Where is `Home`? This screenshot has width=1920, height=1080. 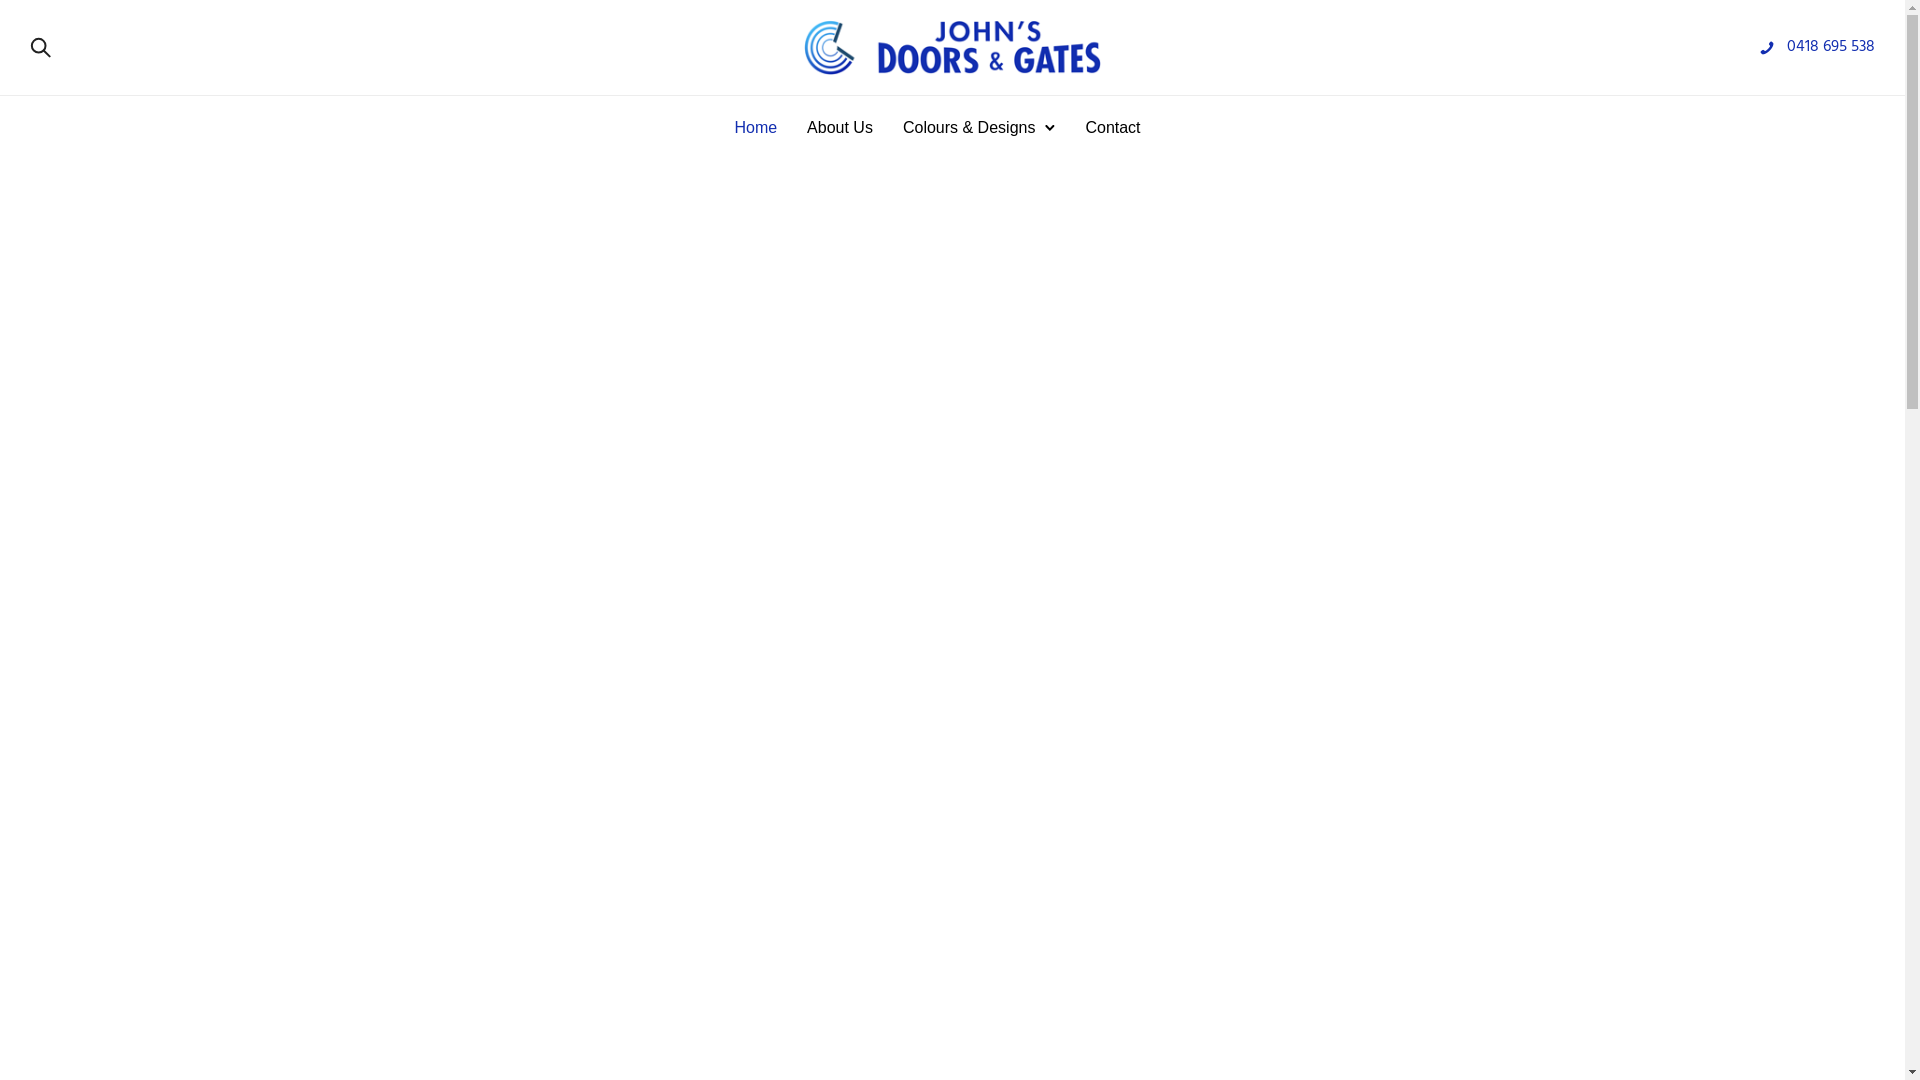
Home is located at coordinates (756, 128).